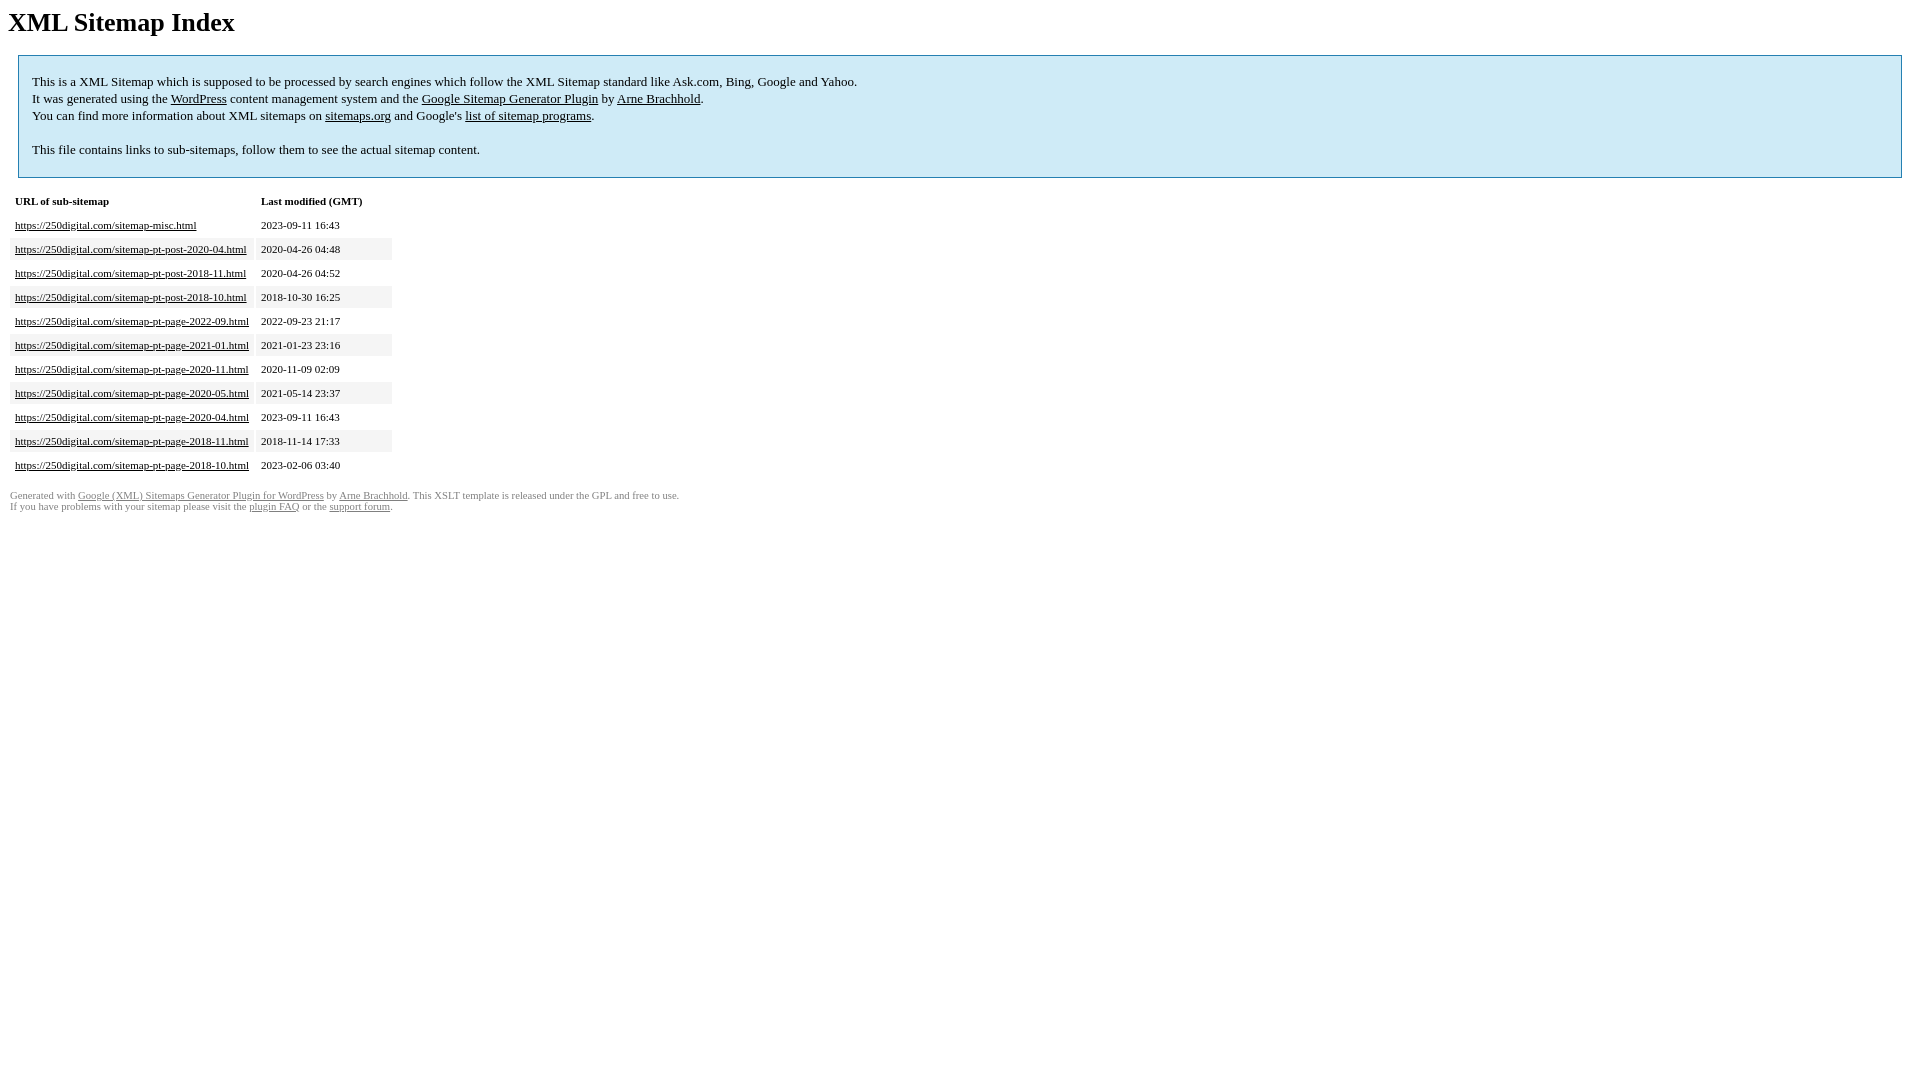  What do you see at coordinates (132, 369) in the screenshot?
I see `https://250digital.com/sitemap-pt-page-2020-11.html` at bounding box center [132, 369].